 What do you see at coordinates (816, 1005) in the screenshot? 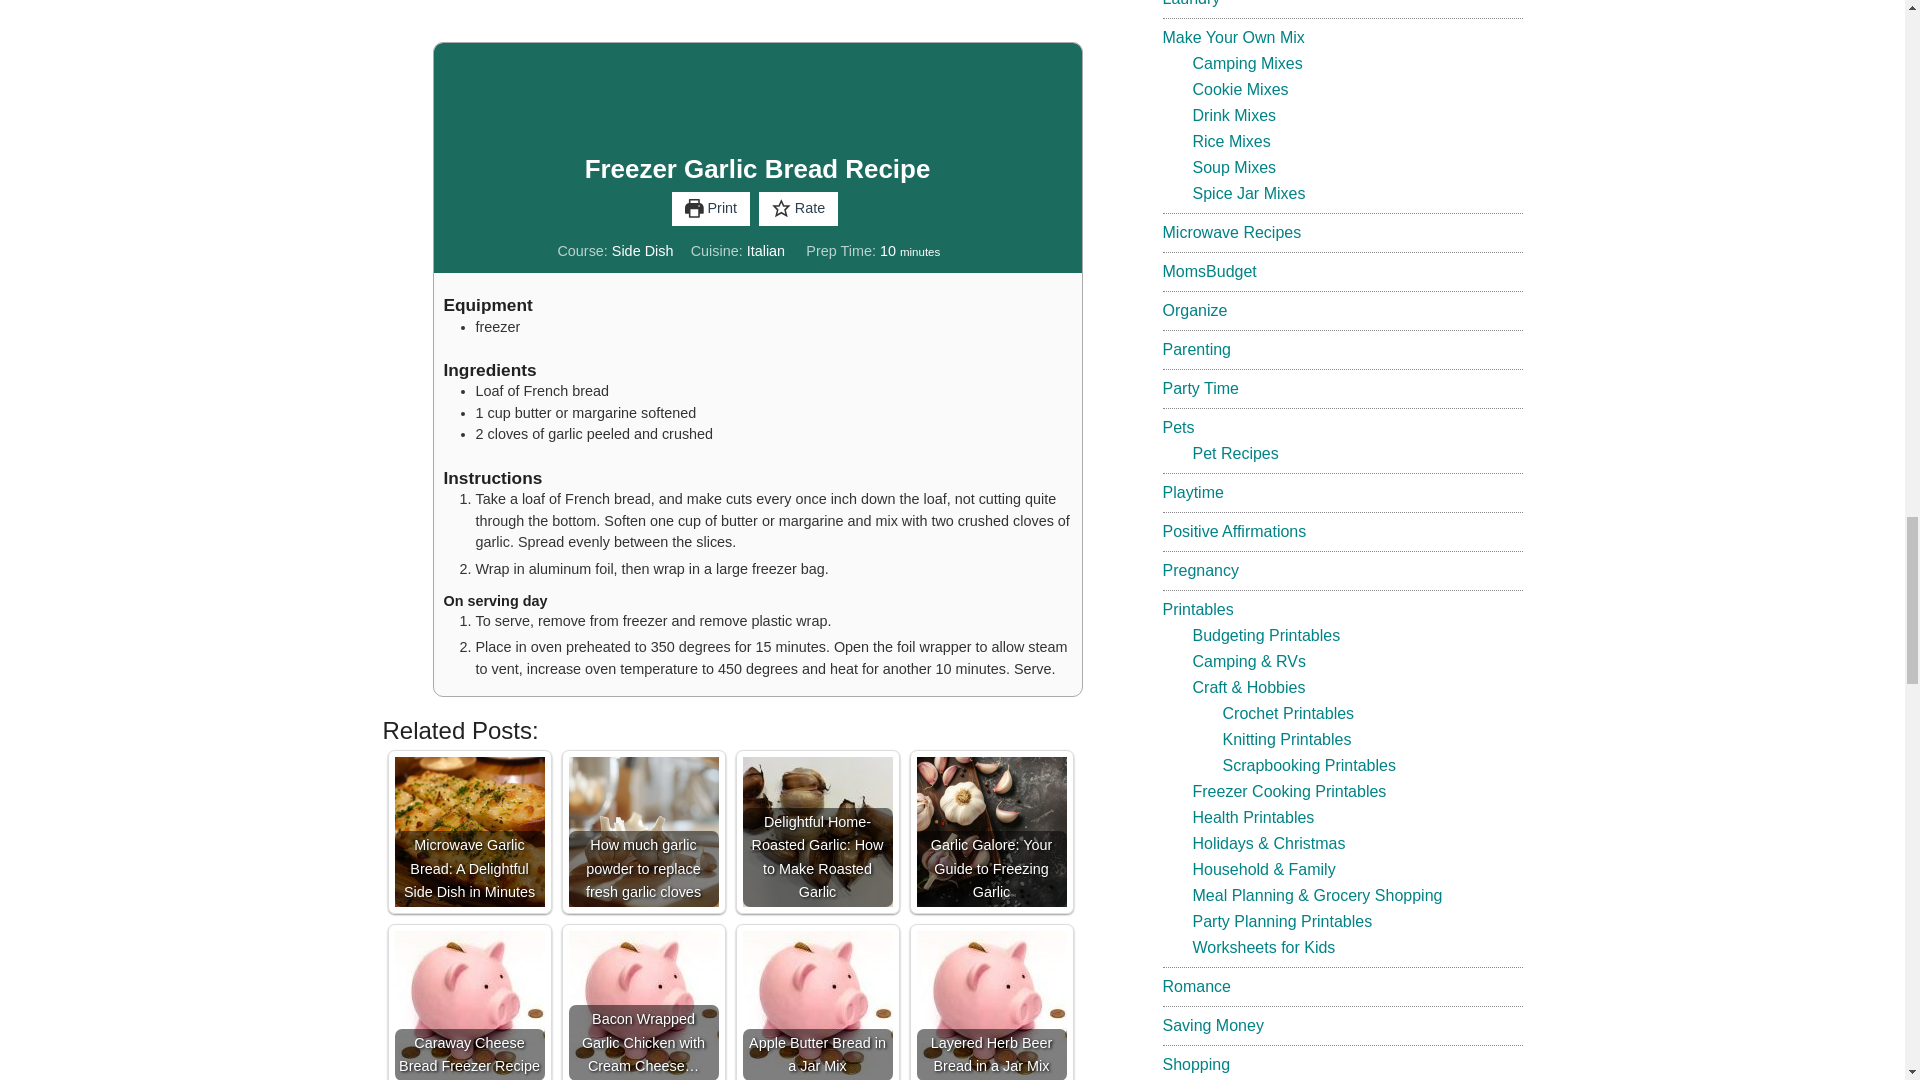
I see `Apple Butter Bread in a Jar Mix` at bounding box center [816, 1005].